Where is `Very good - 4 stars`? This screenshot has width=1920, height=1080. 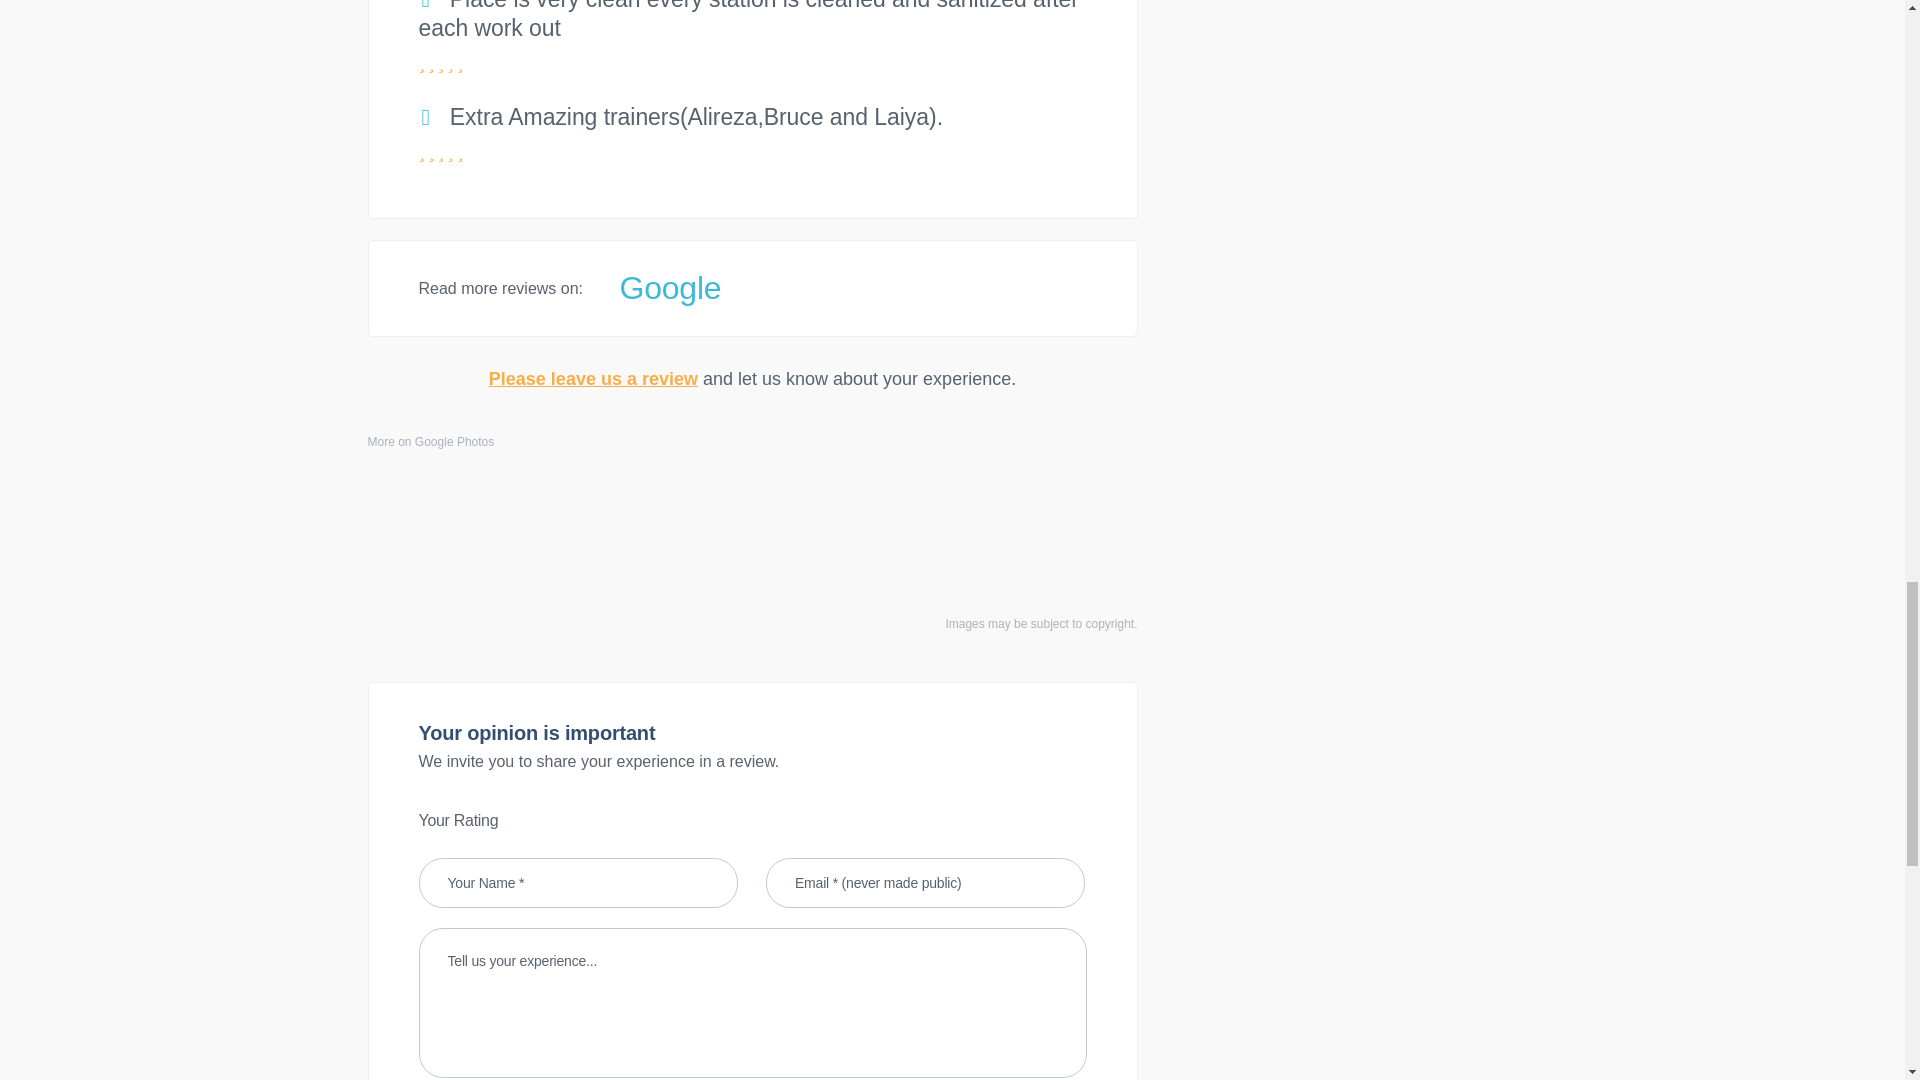 Very good - 4 stars is located at coordinates (578, 820).